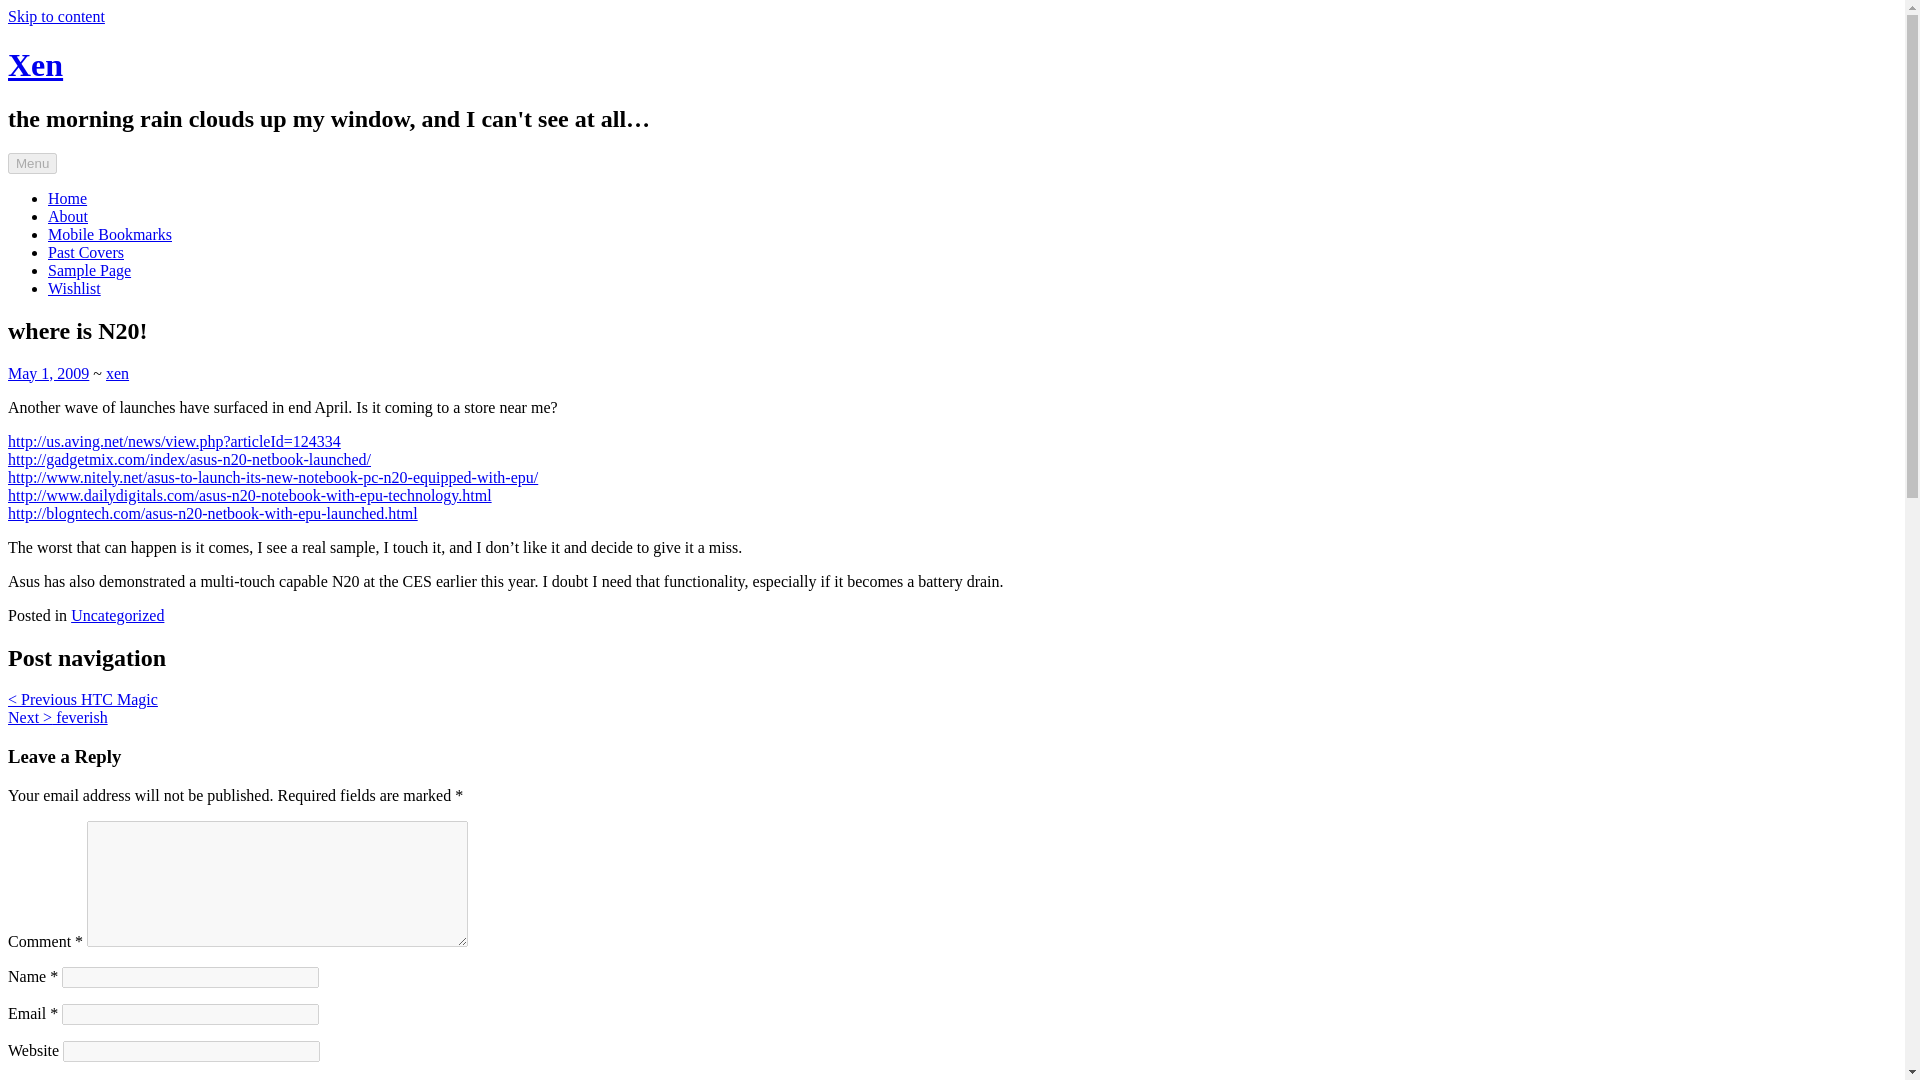  What do you see at coordinates (56, 16) in the screenshot?
I see `Skip to content` at bounding box center [56, 16].